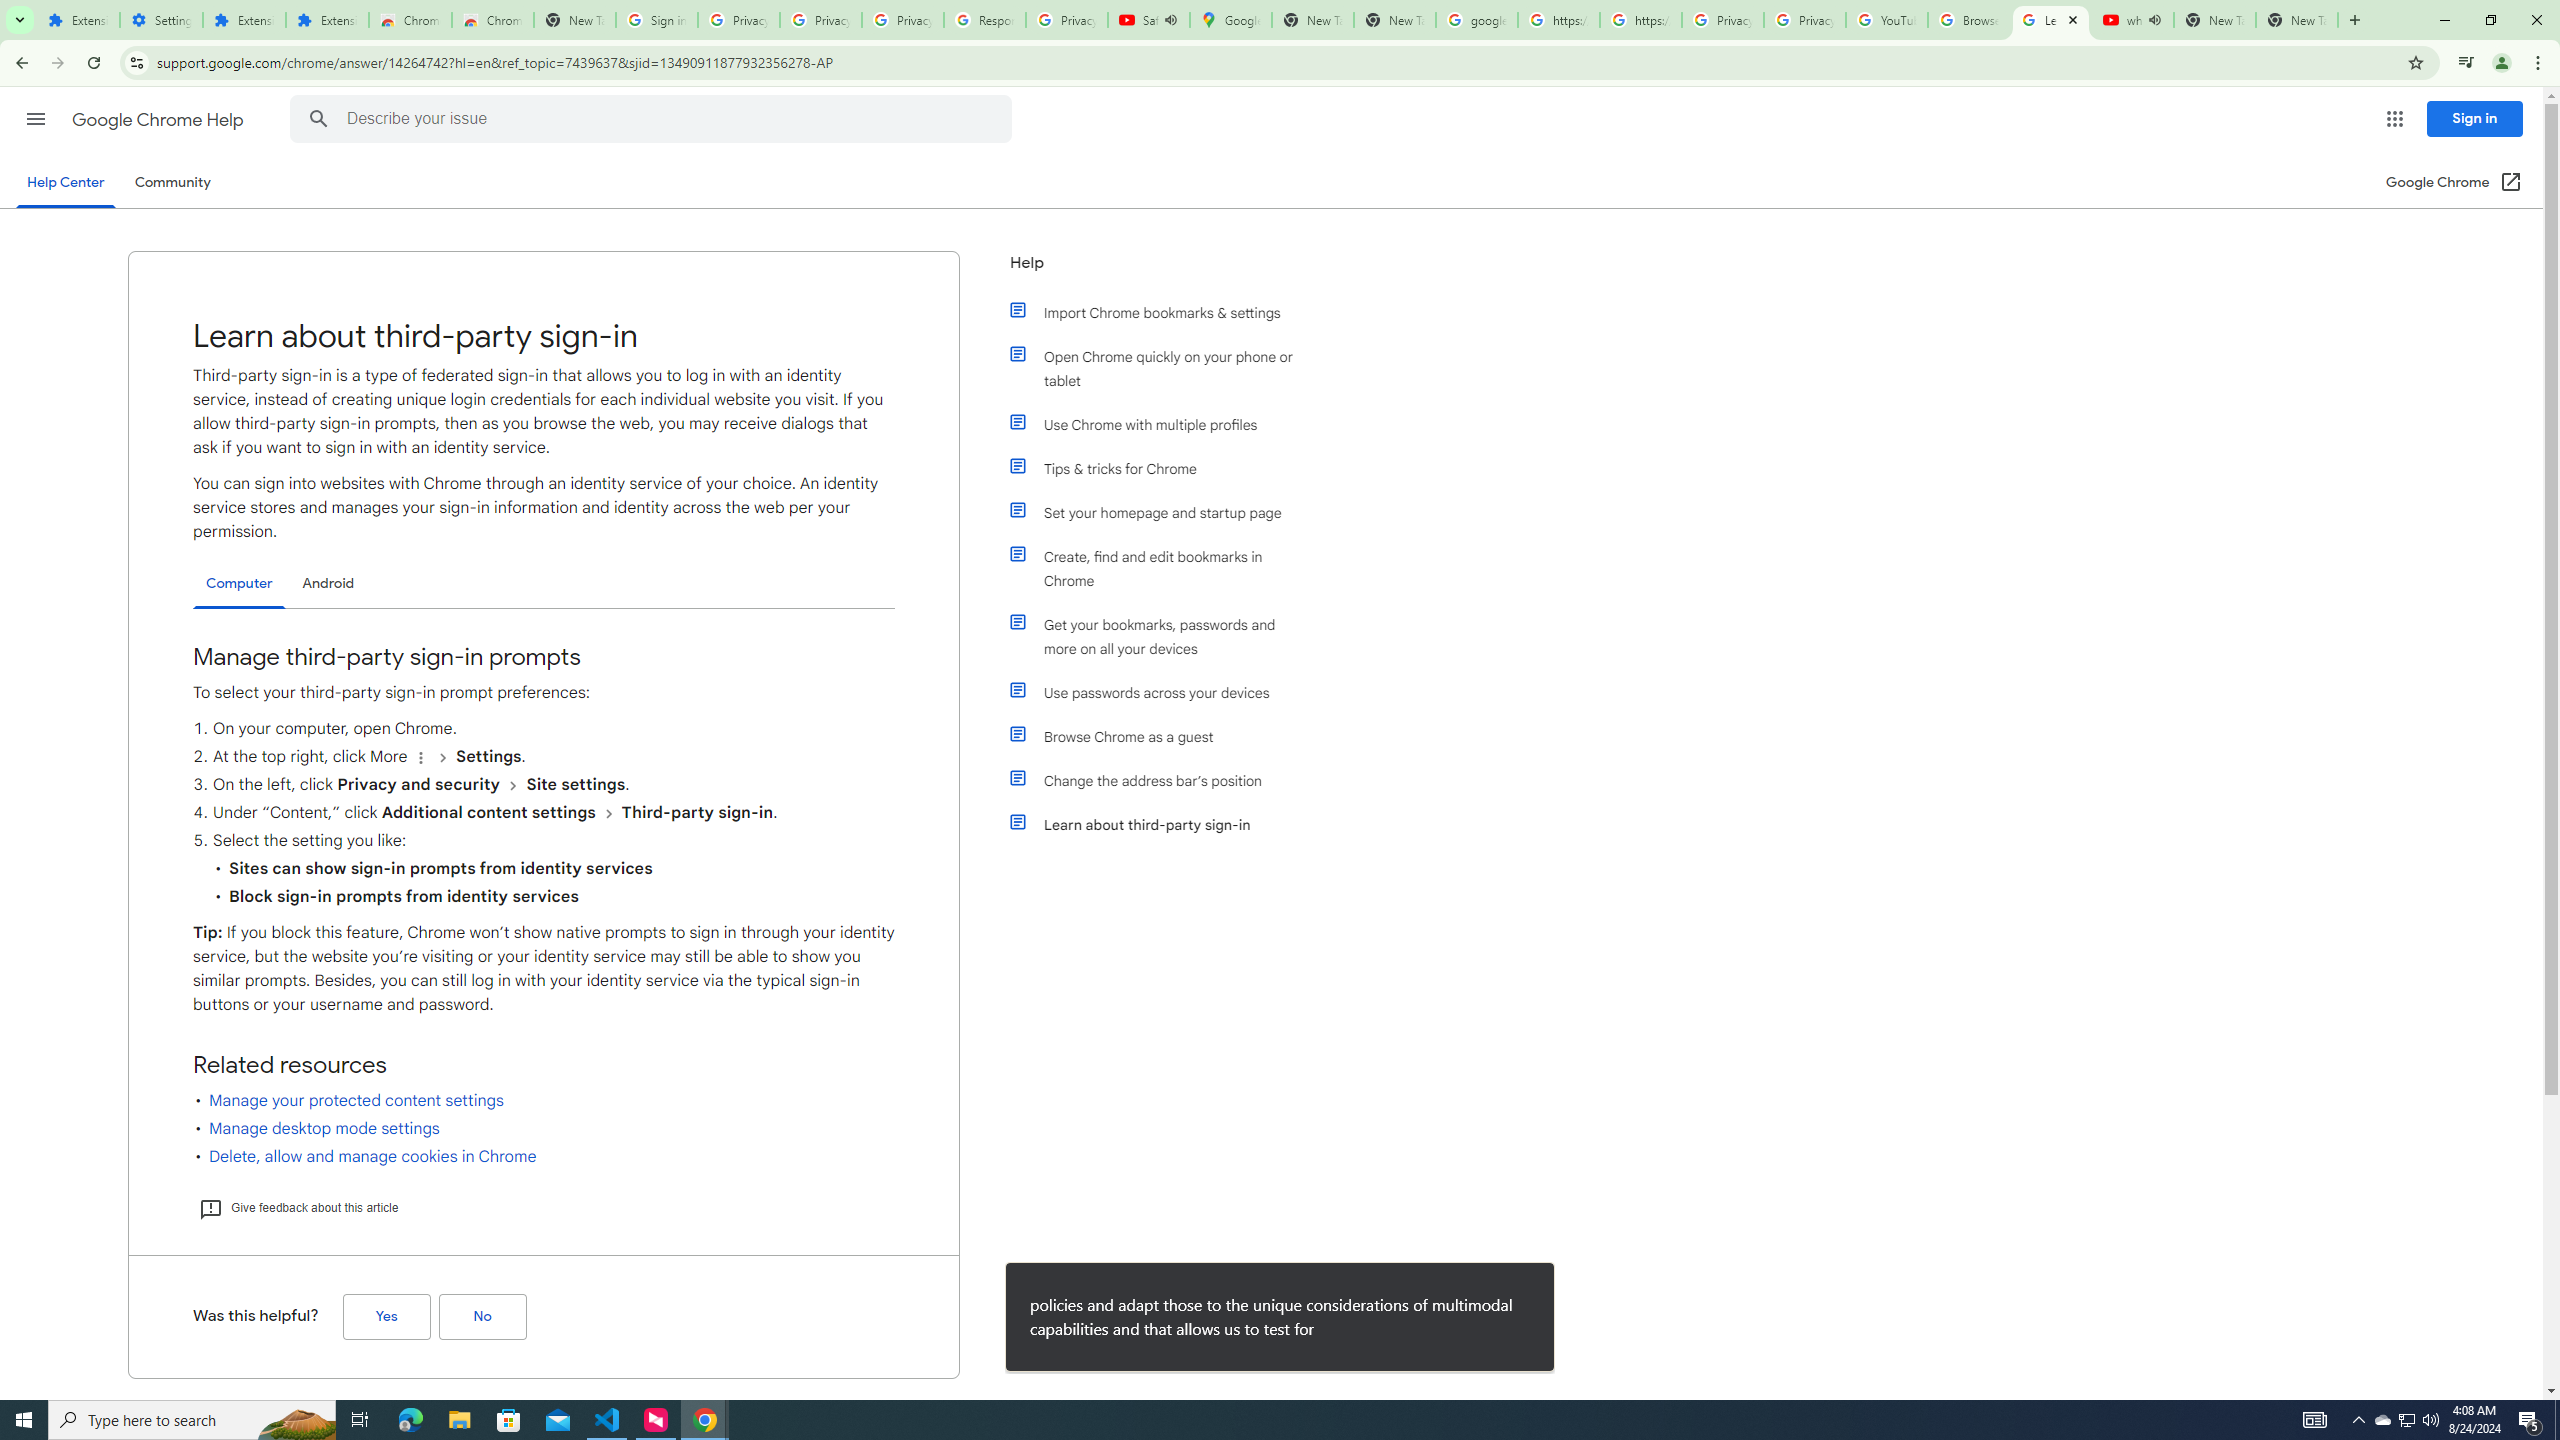 The height and width of the screenshot is (1440, 2560). Describe the element at coordinates (327, 20) in the screenshot. I see `Extensions` at that location.